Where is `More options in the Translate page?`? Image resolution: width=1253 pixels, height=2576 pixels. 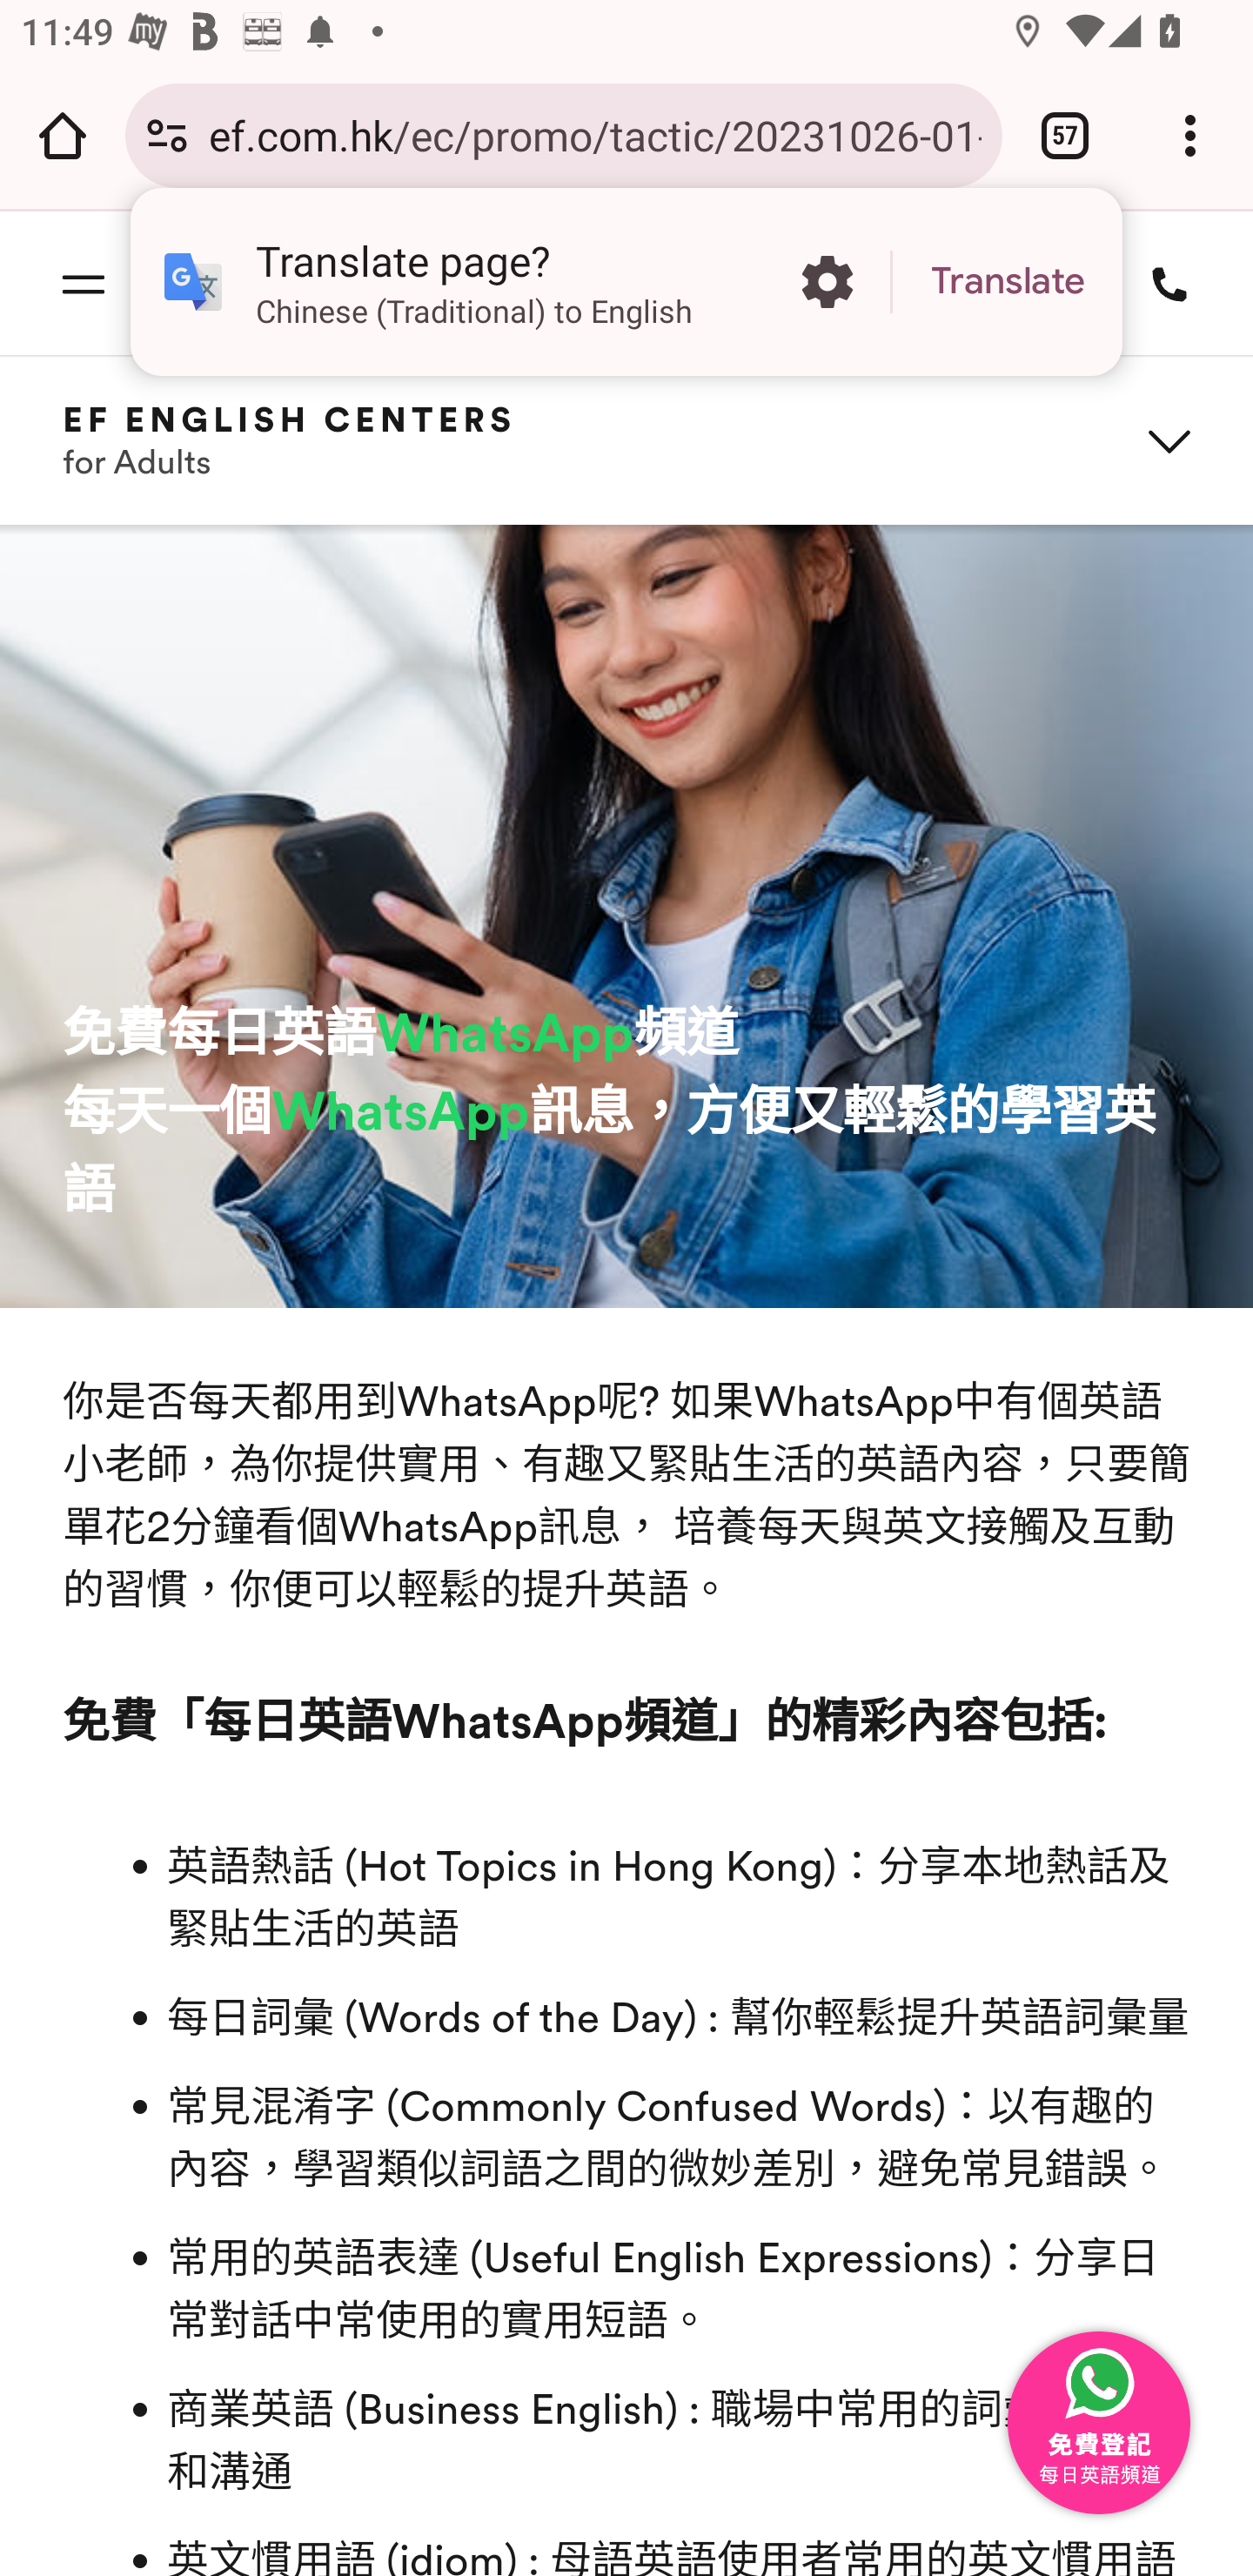 More options in the Translate page? is located at coordinates (827, 282).